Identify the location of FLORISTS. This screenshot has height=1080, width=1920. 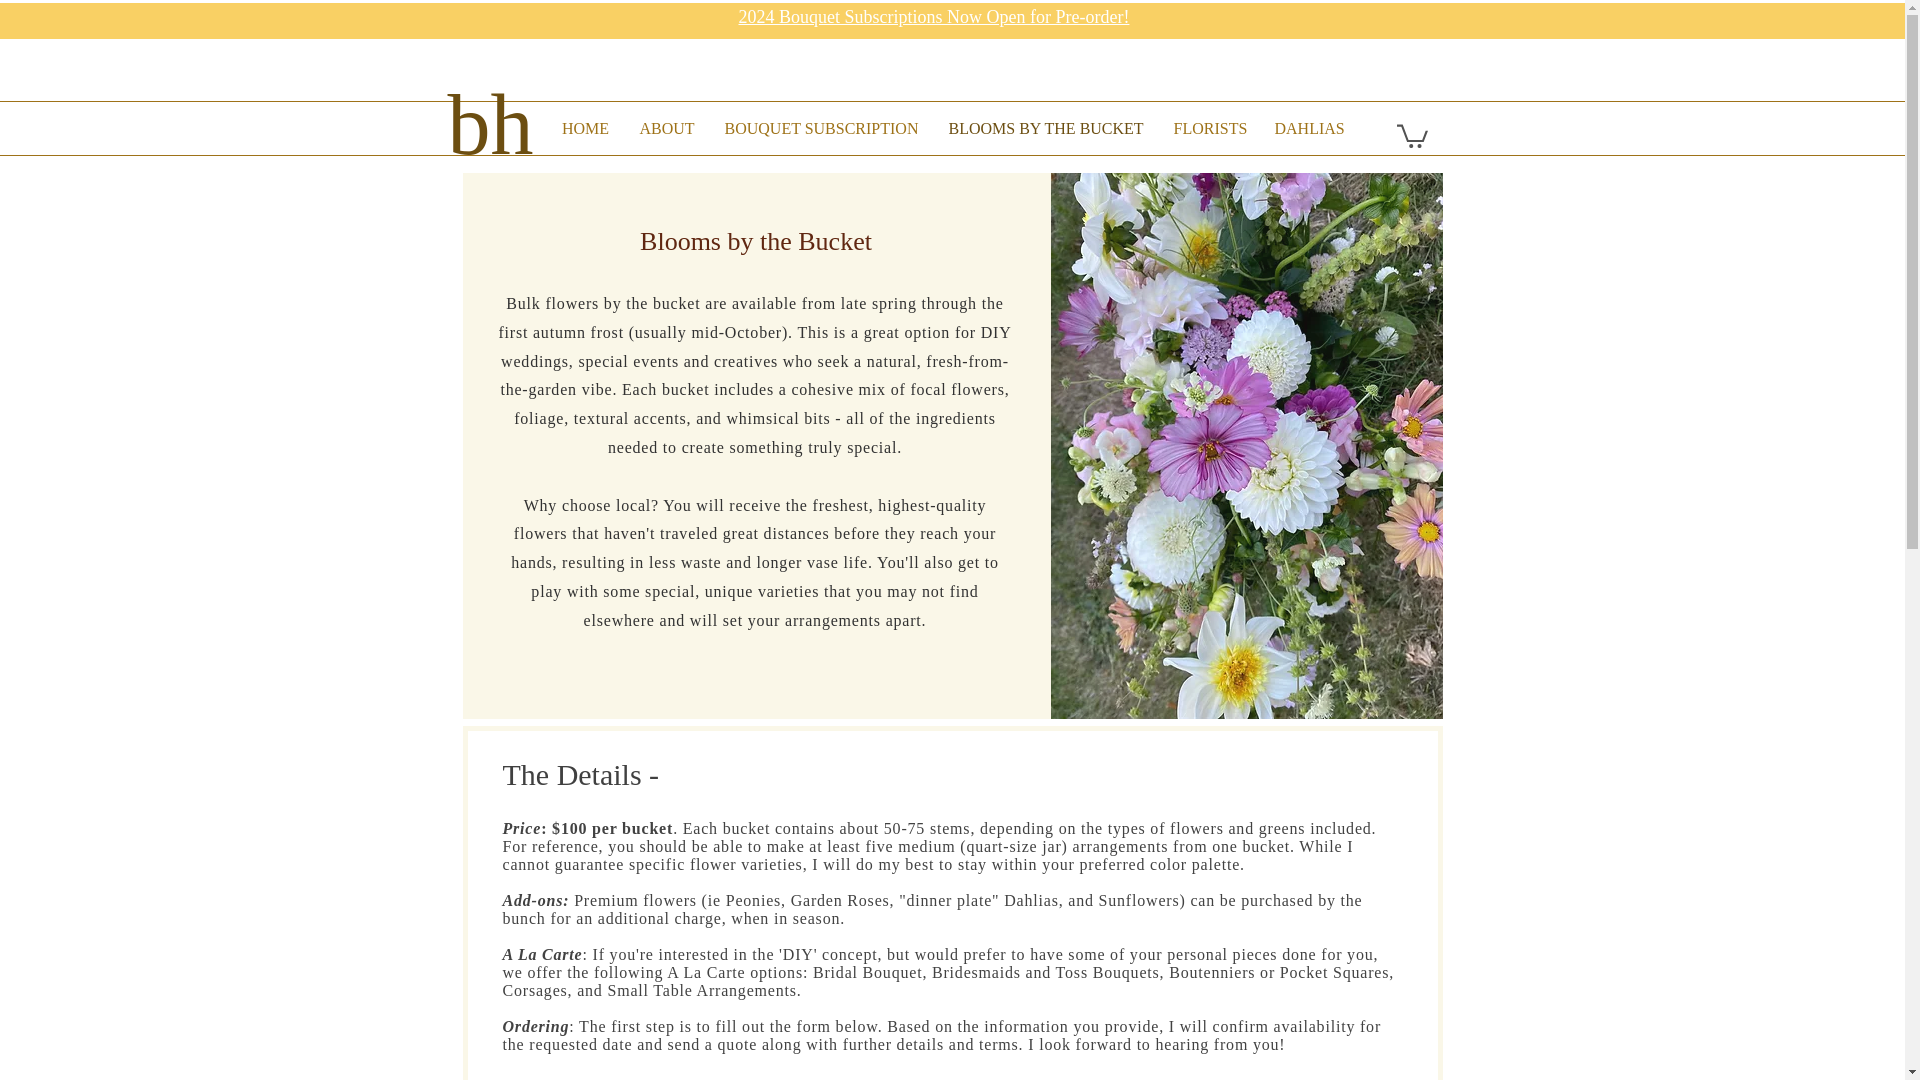
(1208, 128).